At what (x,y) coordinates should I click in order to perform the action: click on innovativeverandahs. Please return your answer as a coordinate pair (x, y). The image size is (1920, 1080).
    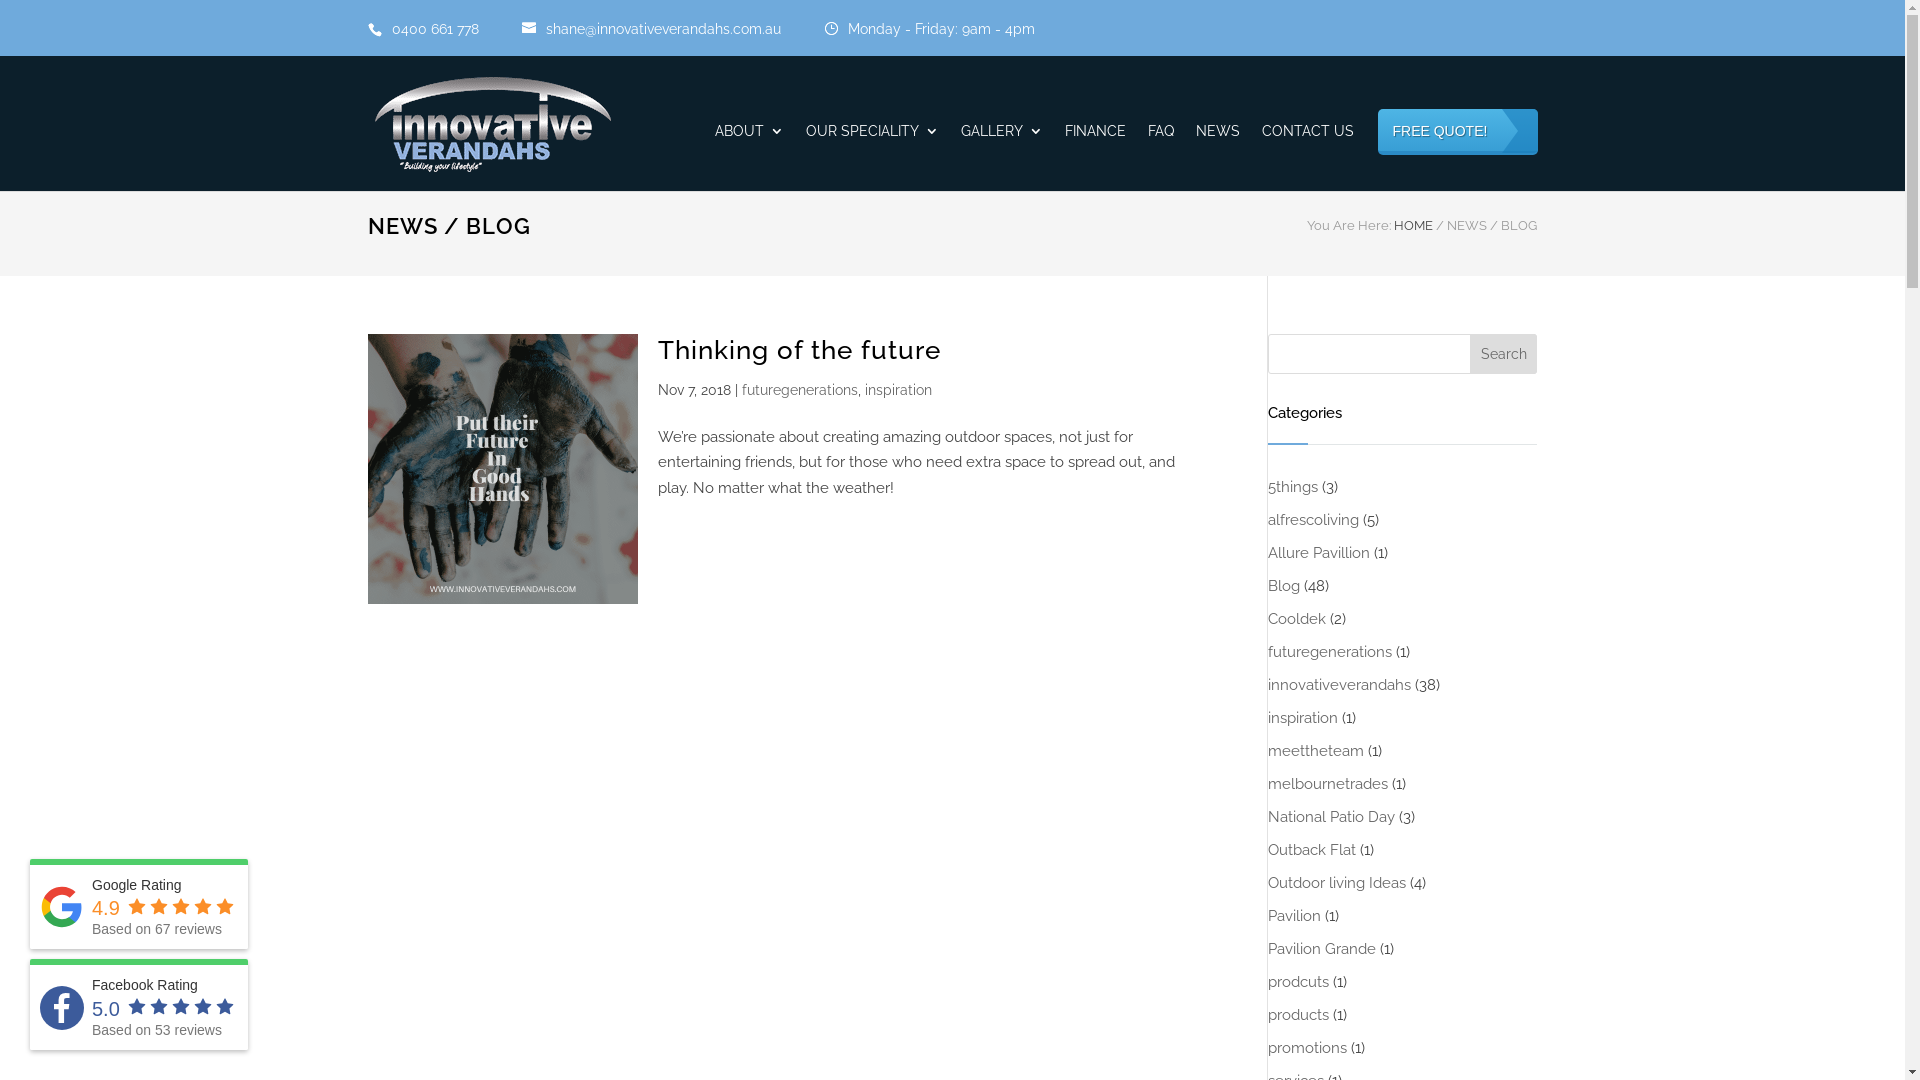
    Looking at the image, I should click on (1340, 685).